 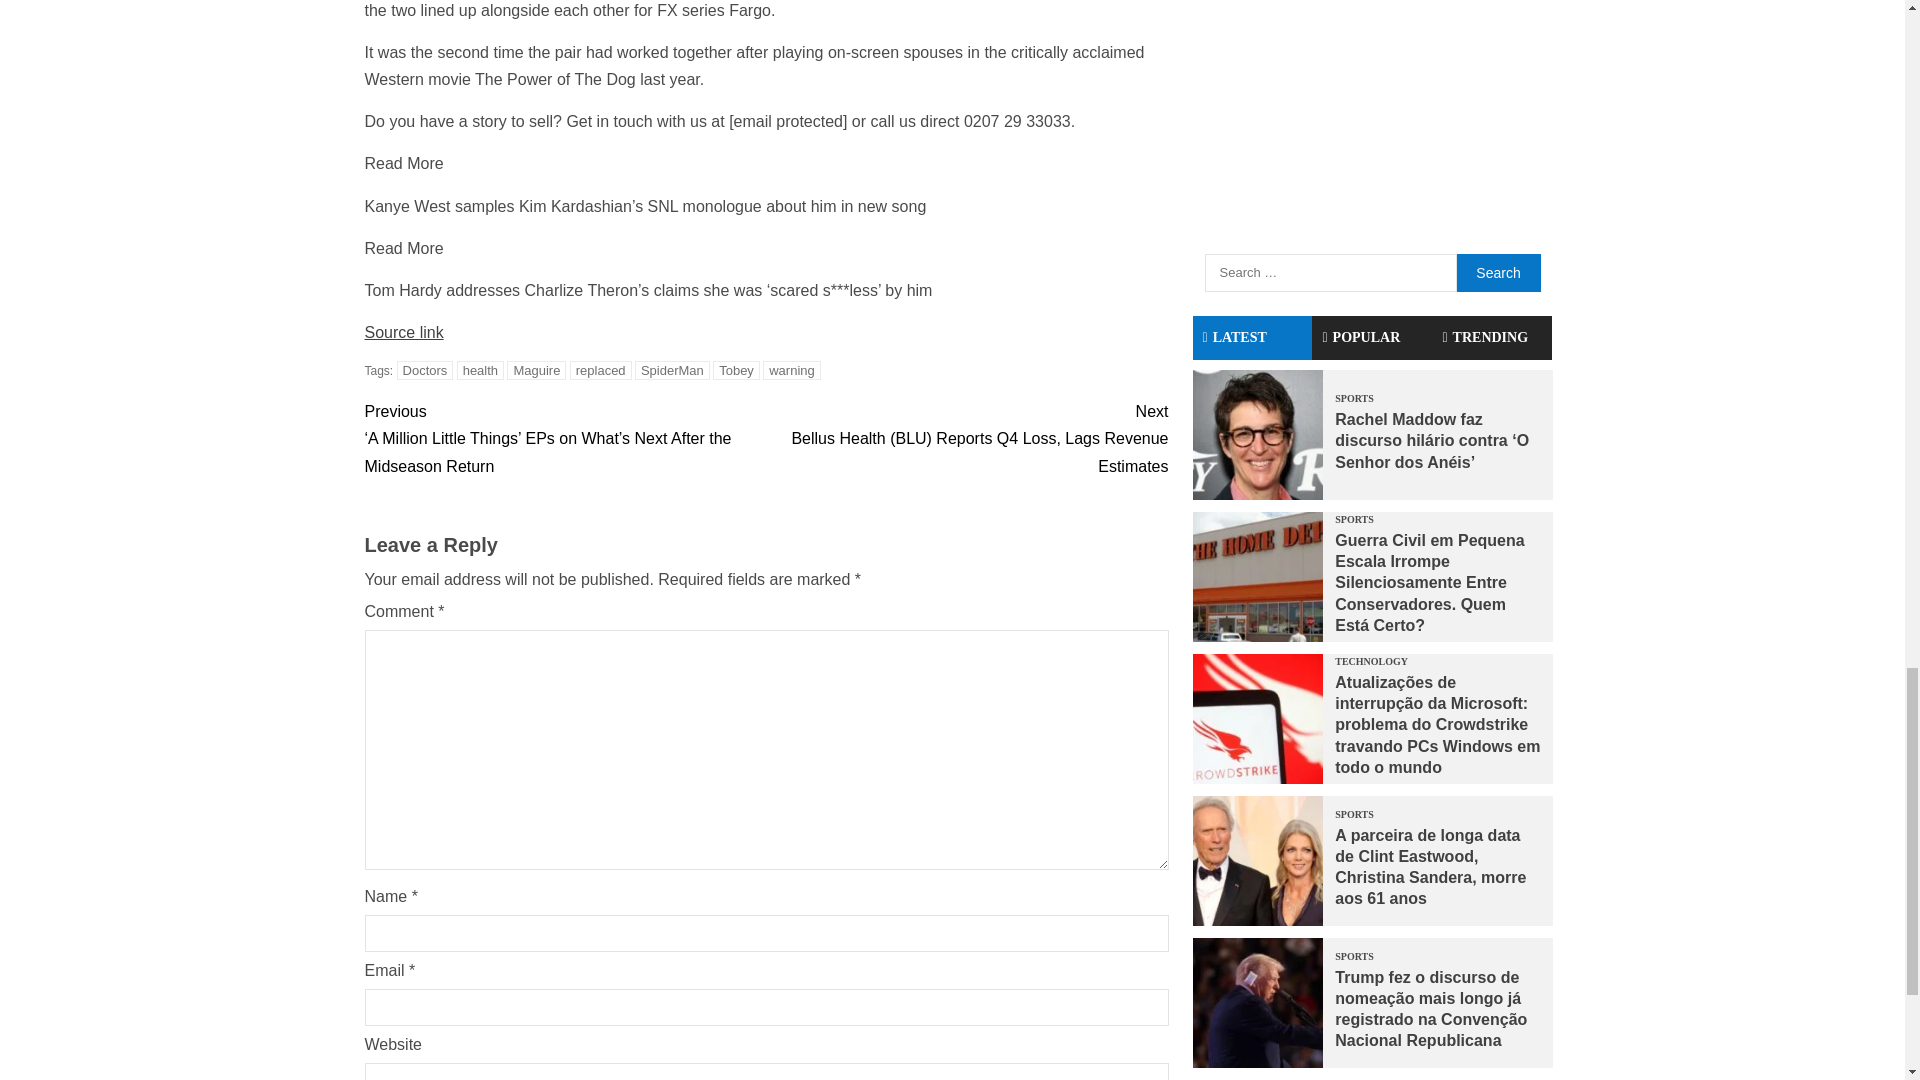 What do you see at coordinates (480, 370) in the screenshot?
I see `health` at bounding box center [480, 370].